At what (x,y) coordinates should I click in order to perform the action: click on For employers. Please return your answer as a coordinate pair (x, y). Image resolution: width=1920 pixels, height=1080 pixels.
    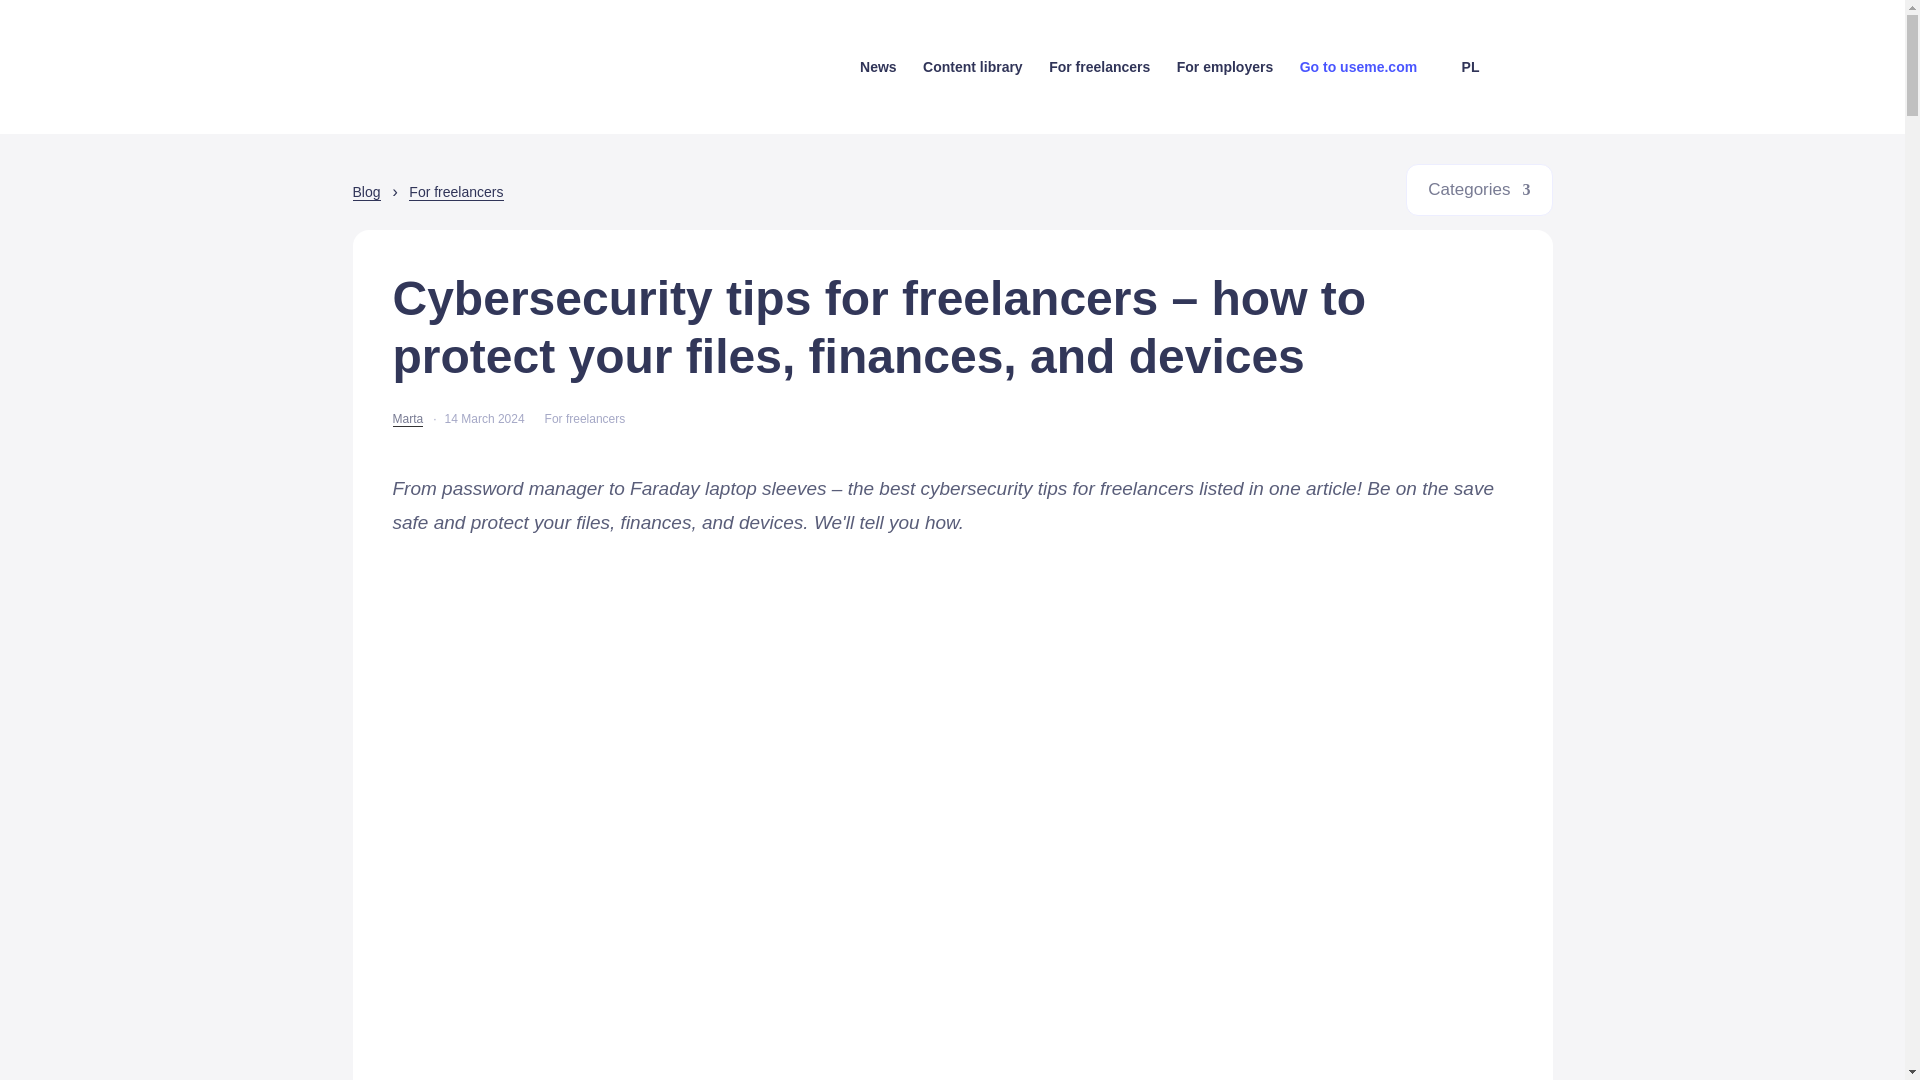
    Looking at the image, I should click on (1224, 96).